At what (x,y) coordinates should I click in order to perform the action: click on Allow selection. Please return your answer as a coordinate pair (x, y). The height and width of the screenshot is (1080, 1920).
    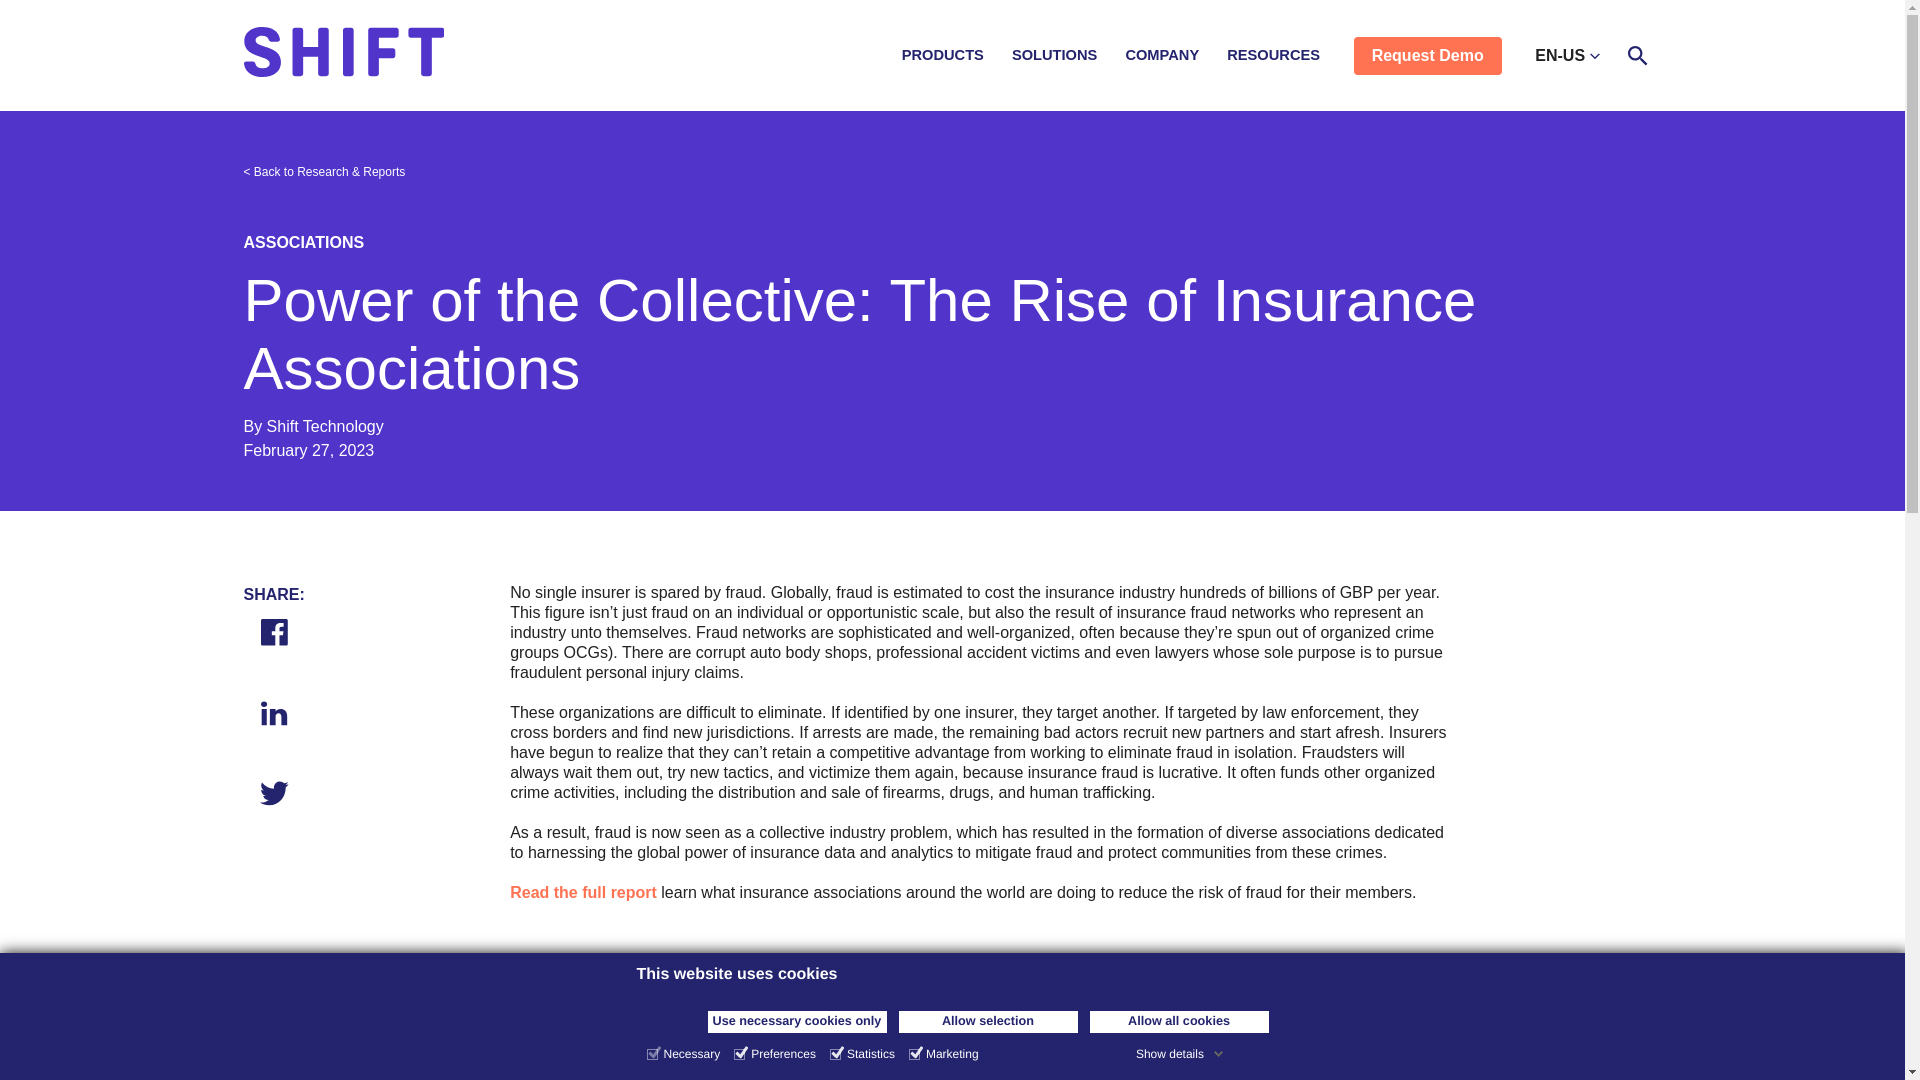
    Looking at the image, I should click on (988, 1021).